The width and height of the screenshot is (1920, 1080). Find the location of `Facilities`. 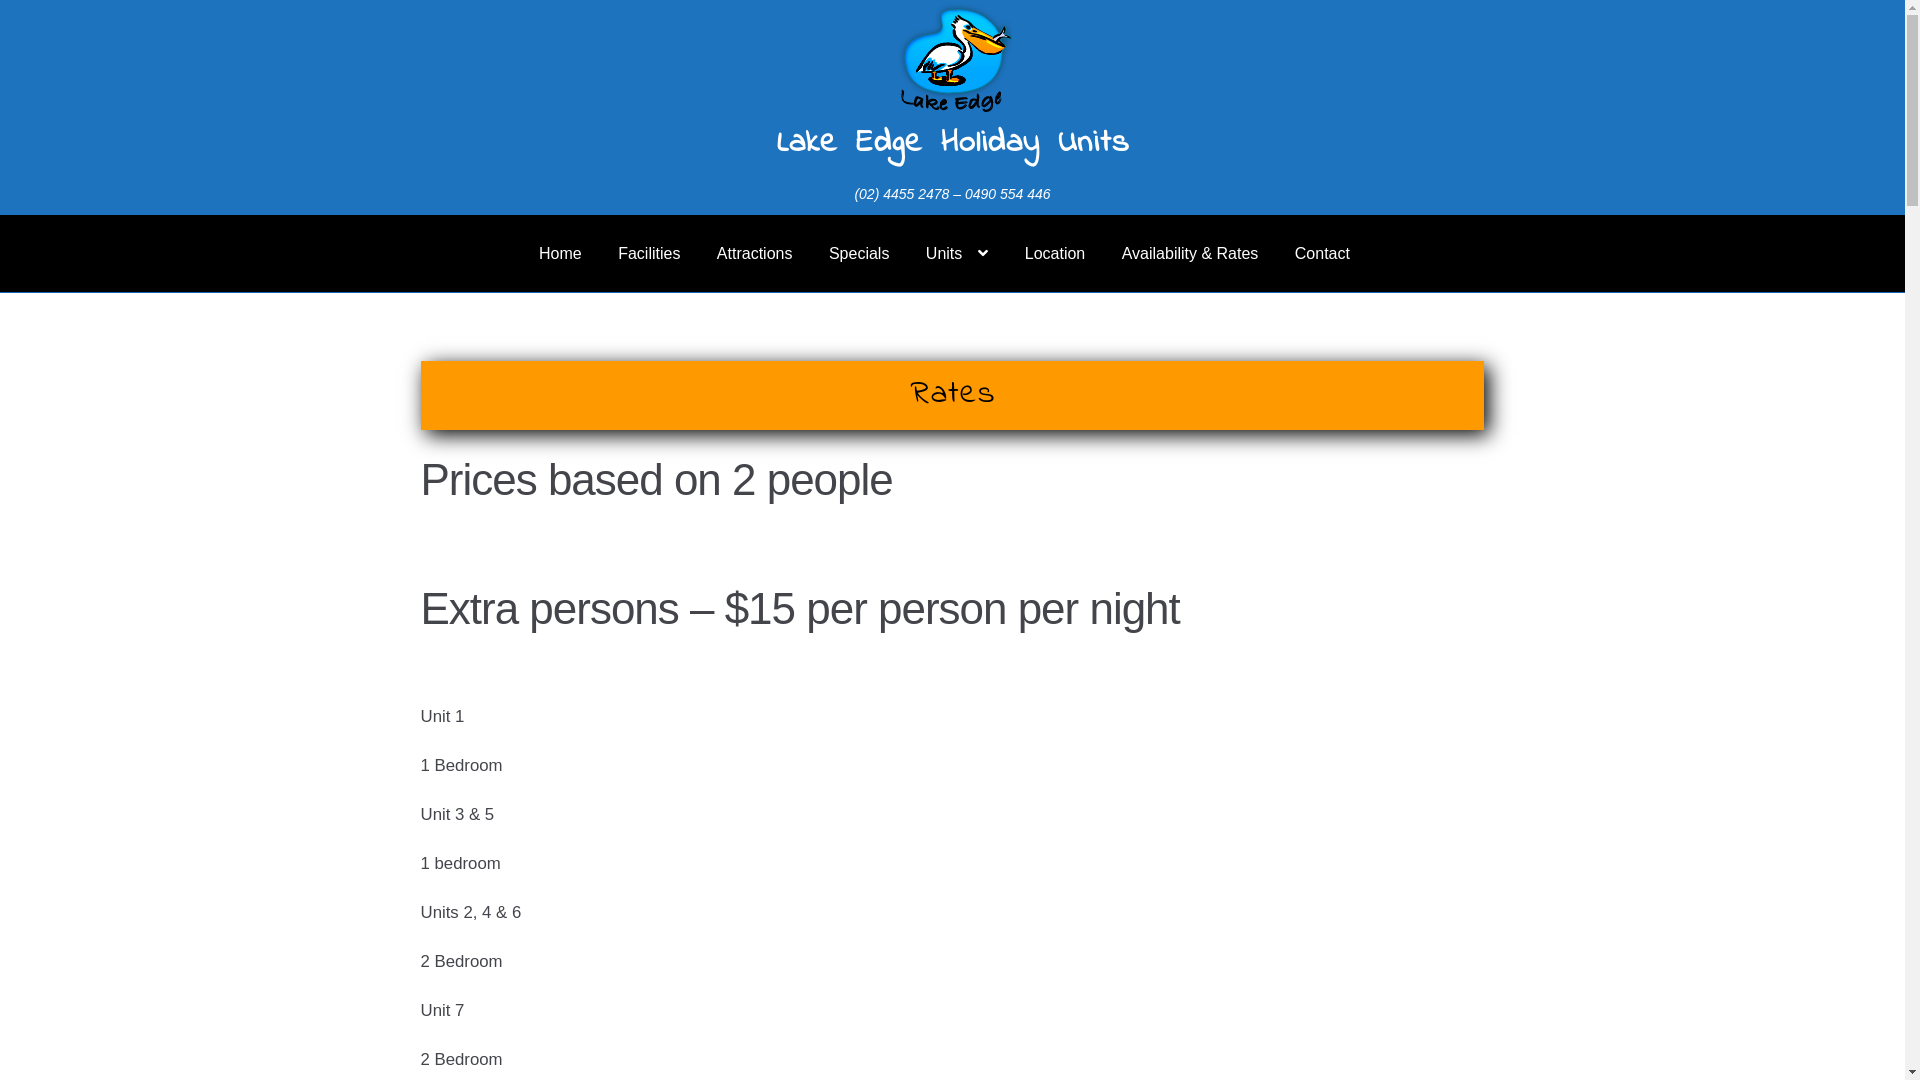

Facilities is located at coordinates (649, 254).